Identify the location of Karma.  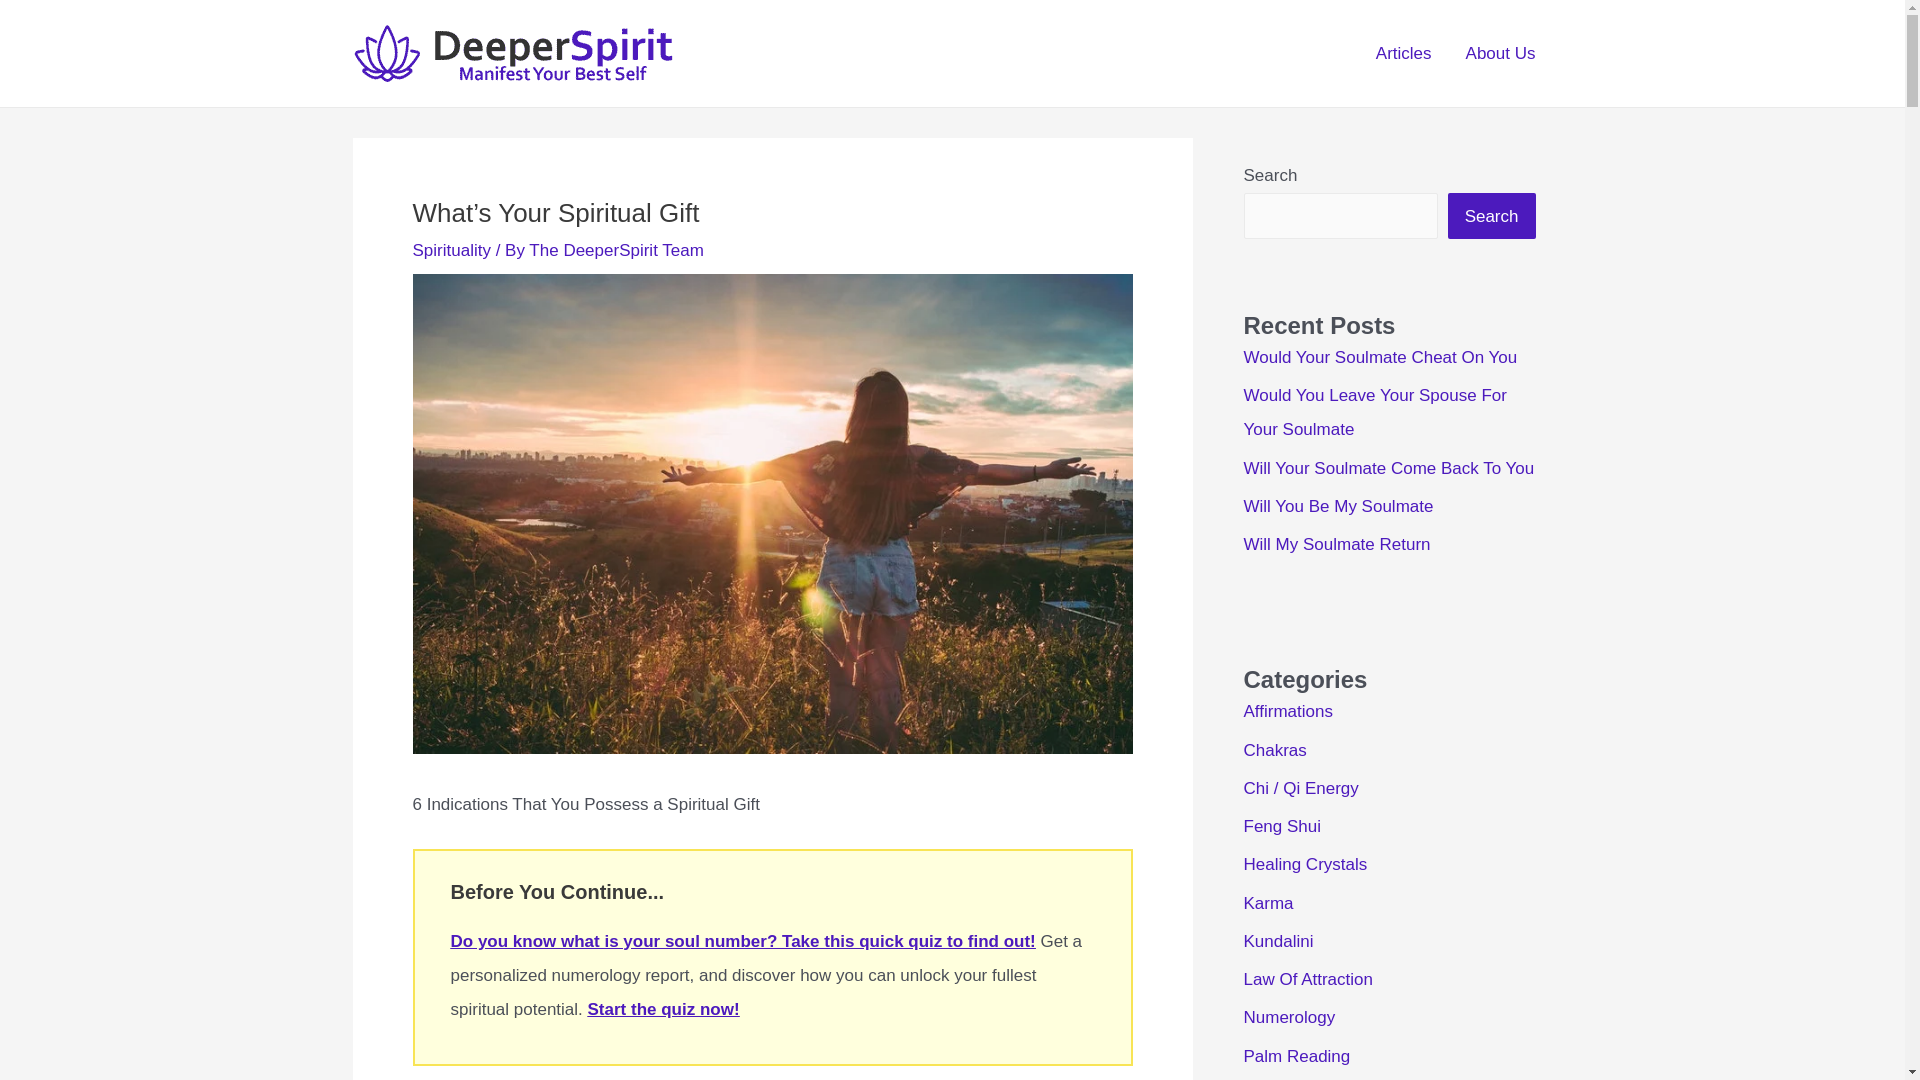
(1269, 903).